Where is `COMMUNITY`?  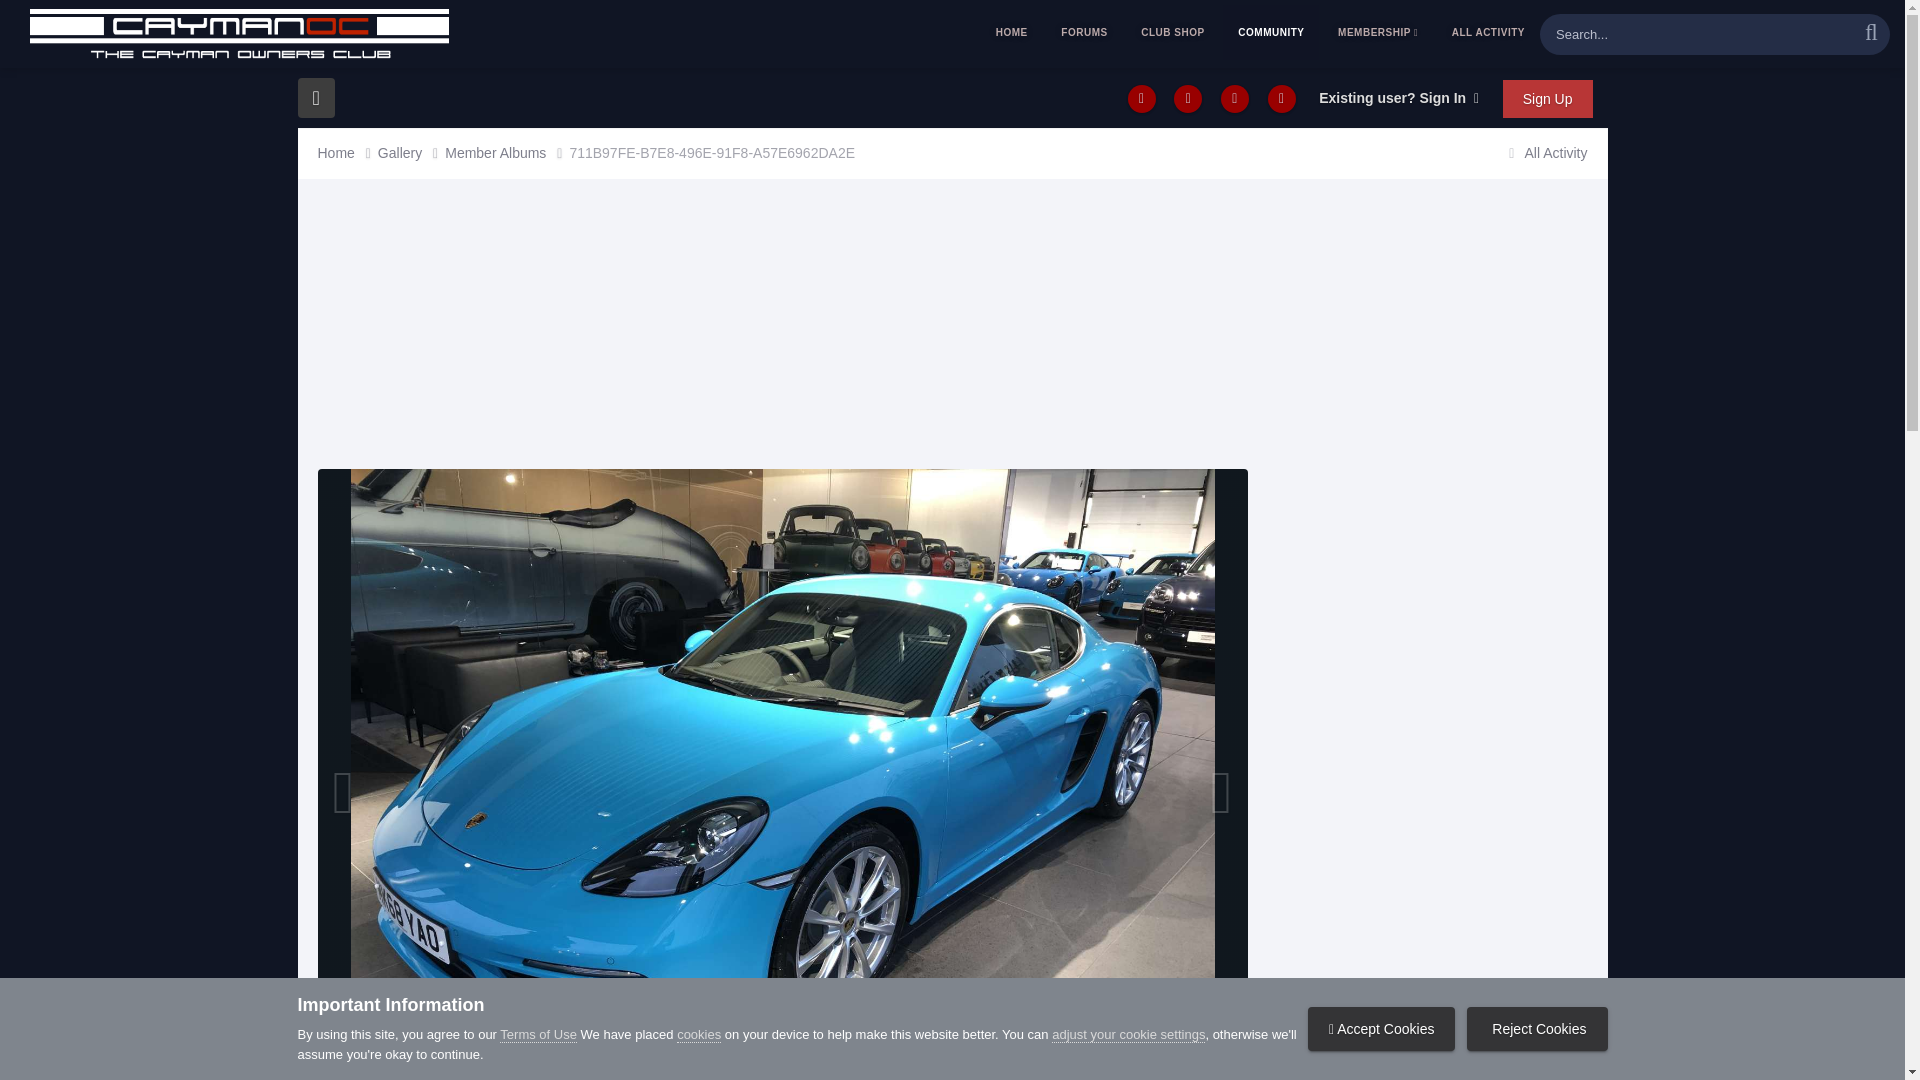 COMMUNITY is located at coordinates (1271, 32).